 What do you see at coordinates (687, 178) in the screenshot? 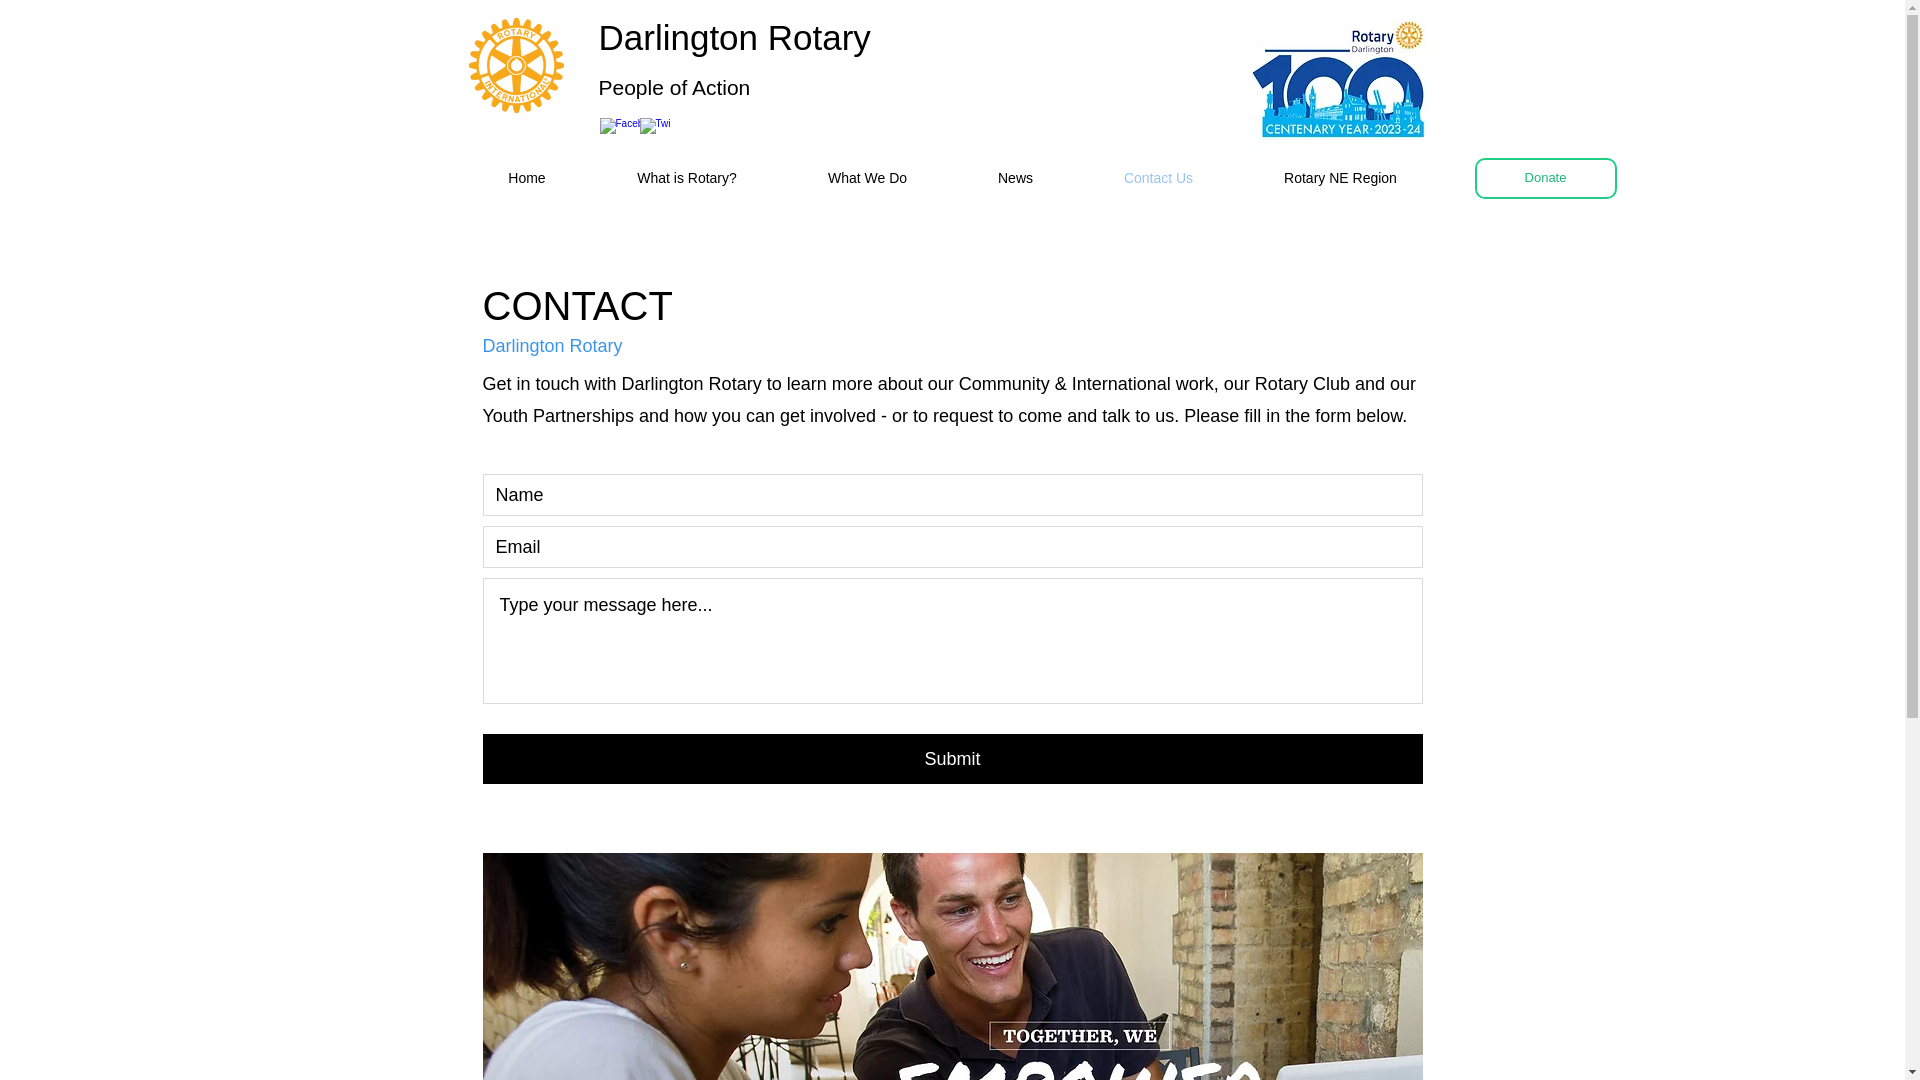
I see `What is Rotary?` at bounding box center [687, 178].